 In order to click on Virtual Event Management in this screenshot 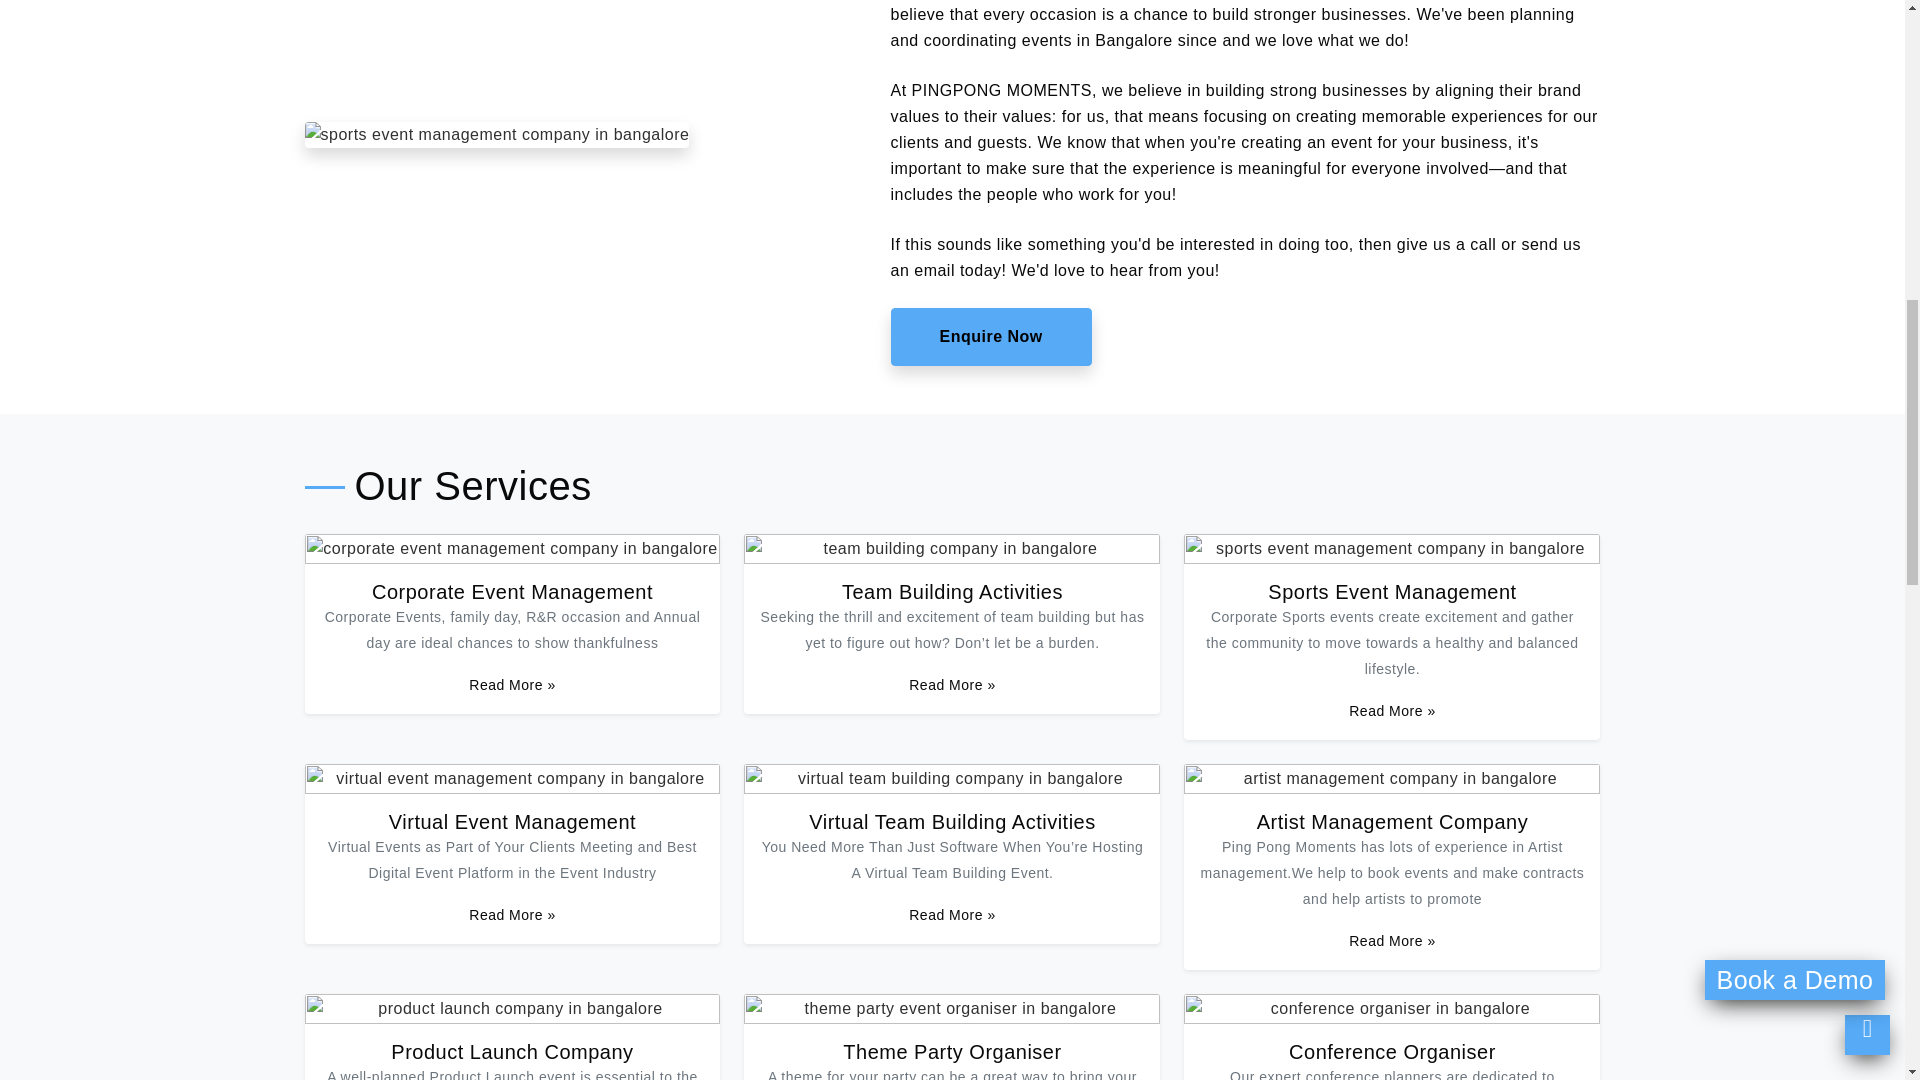, I will do `click(512, 822)`.